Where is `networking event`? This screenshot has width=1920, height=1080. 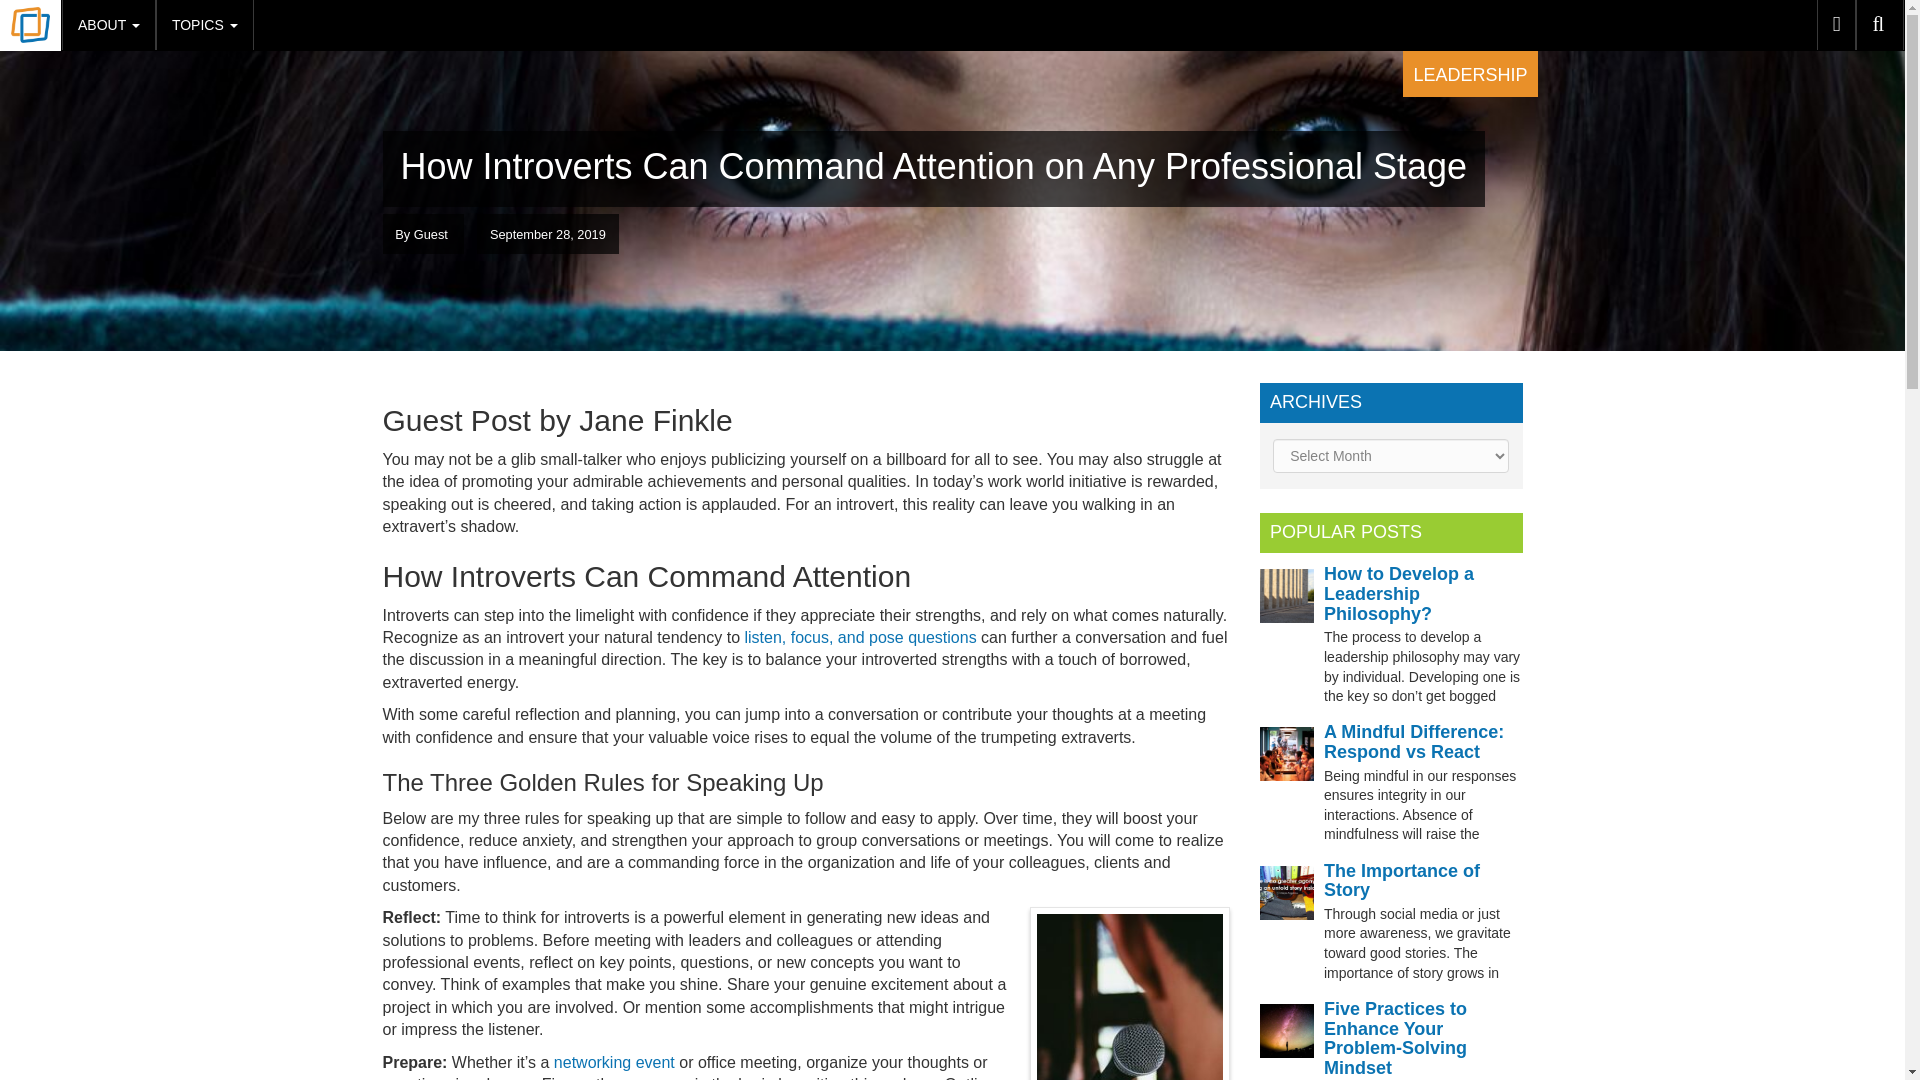
networking event is located at coordinates (614, 1062).